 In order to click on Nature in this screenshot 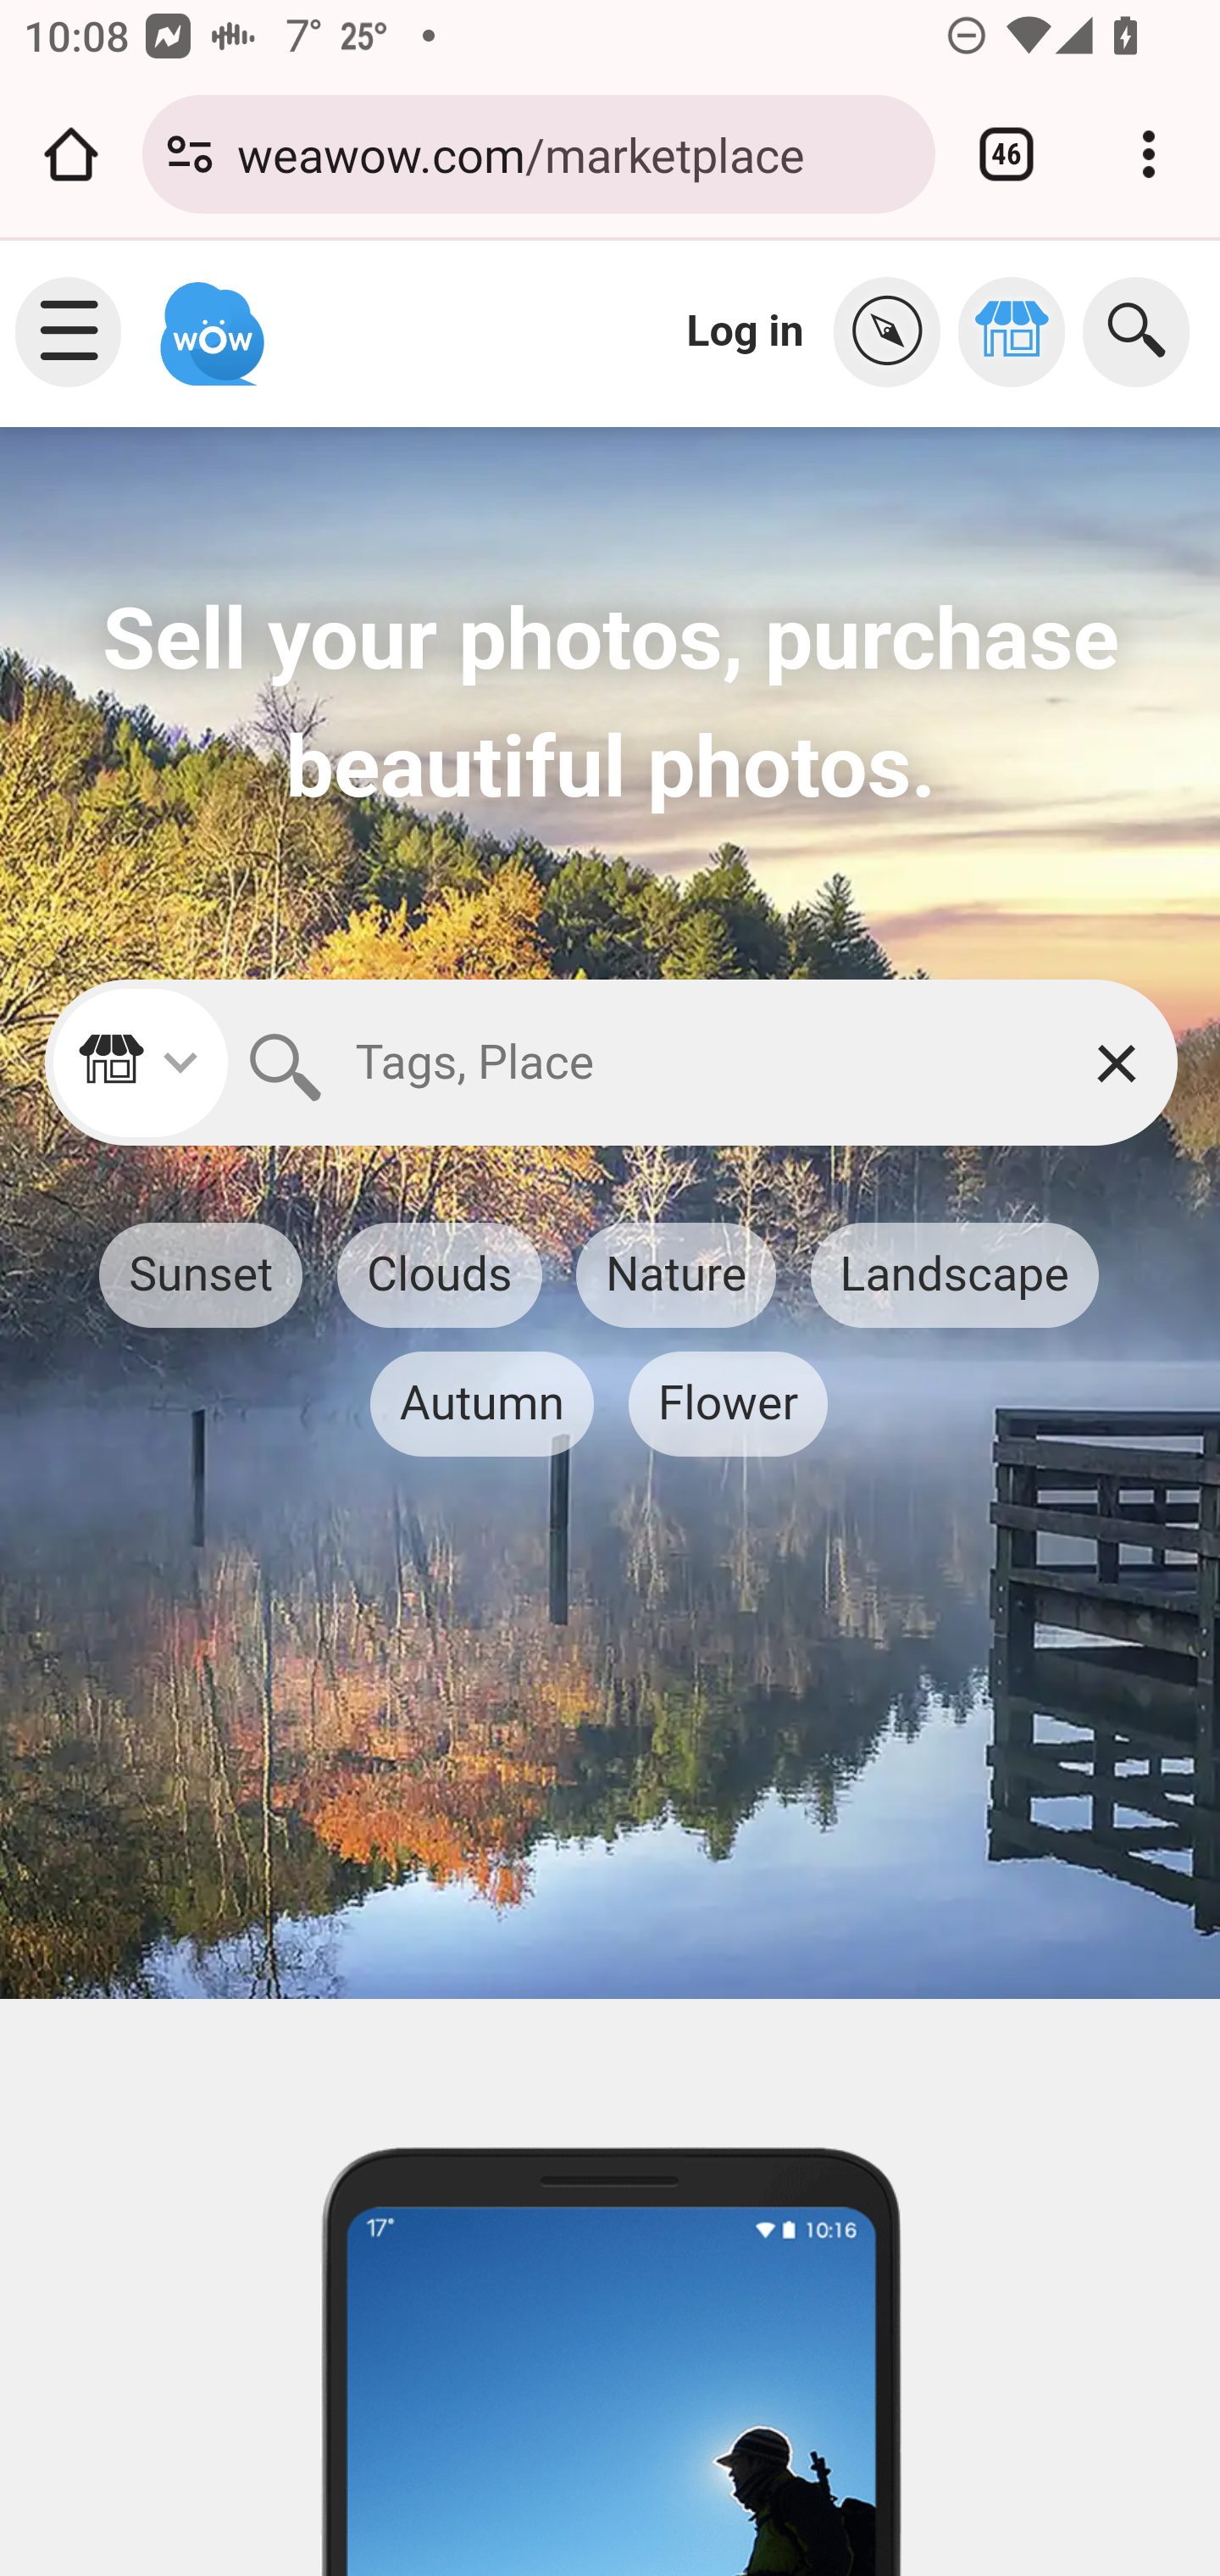, I will do `click(676, 1276)`.